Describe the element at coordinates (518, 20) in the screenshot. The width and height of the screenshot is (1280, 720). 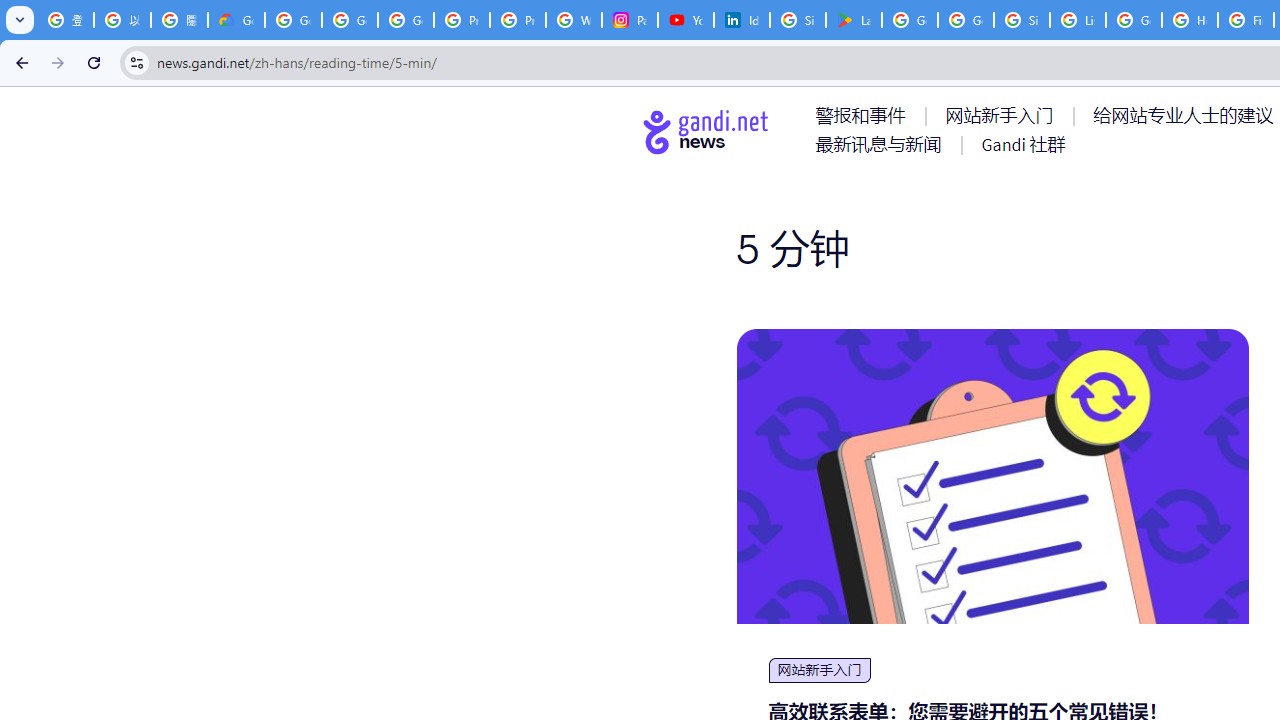
I see `Privacy Help Center - Policies Help` at that location.